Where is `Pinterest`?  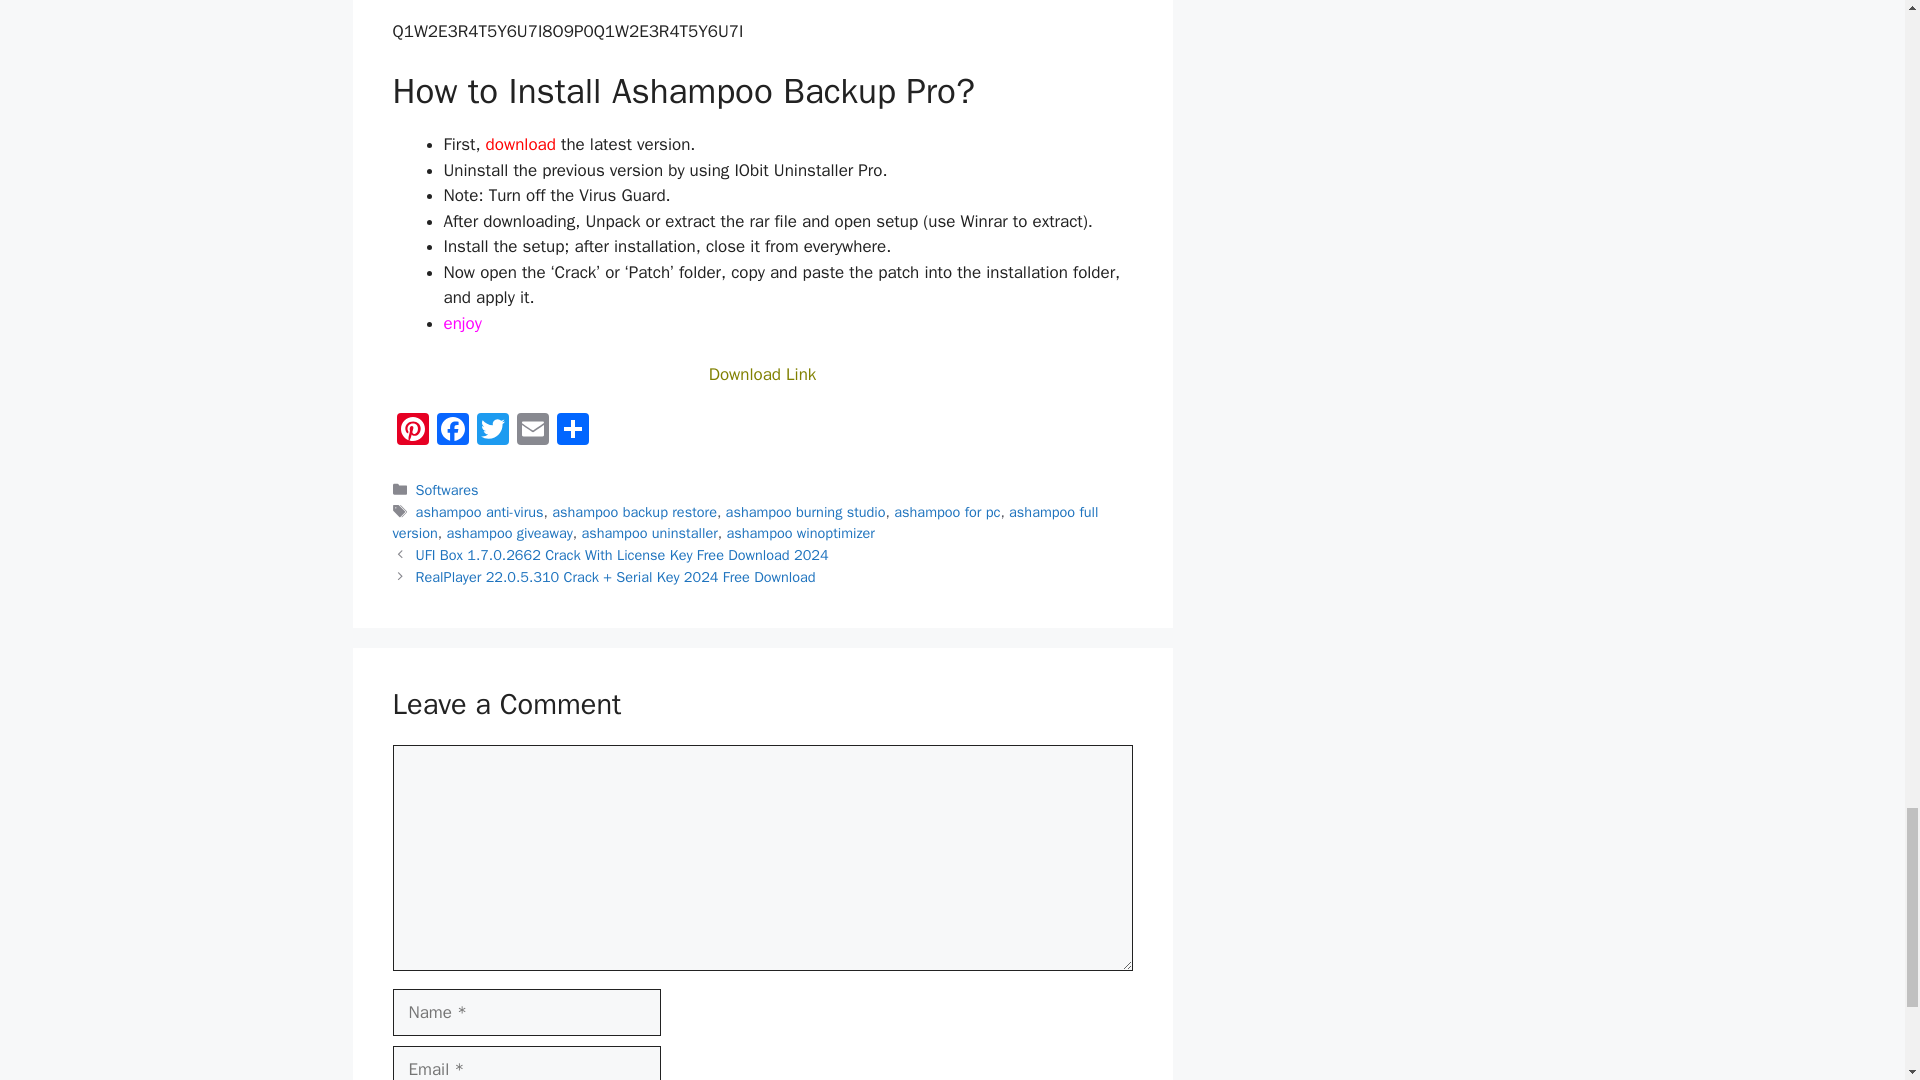 Pinterest is located at coordinates (412, 432).